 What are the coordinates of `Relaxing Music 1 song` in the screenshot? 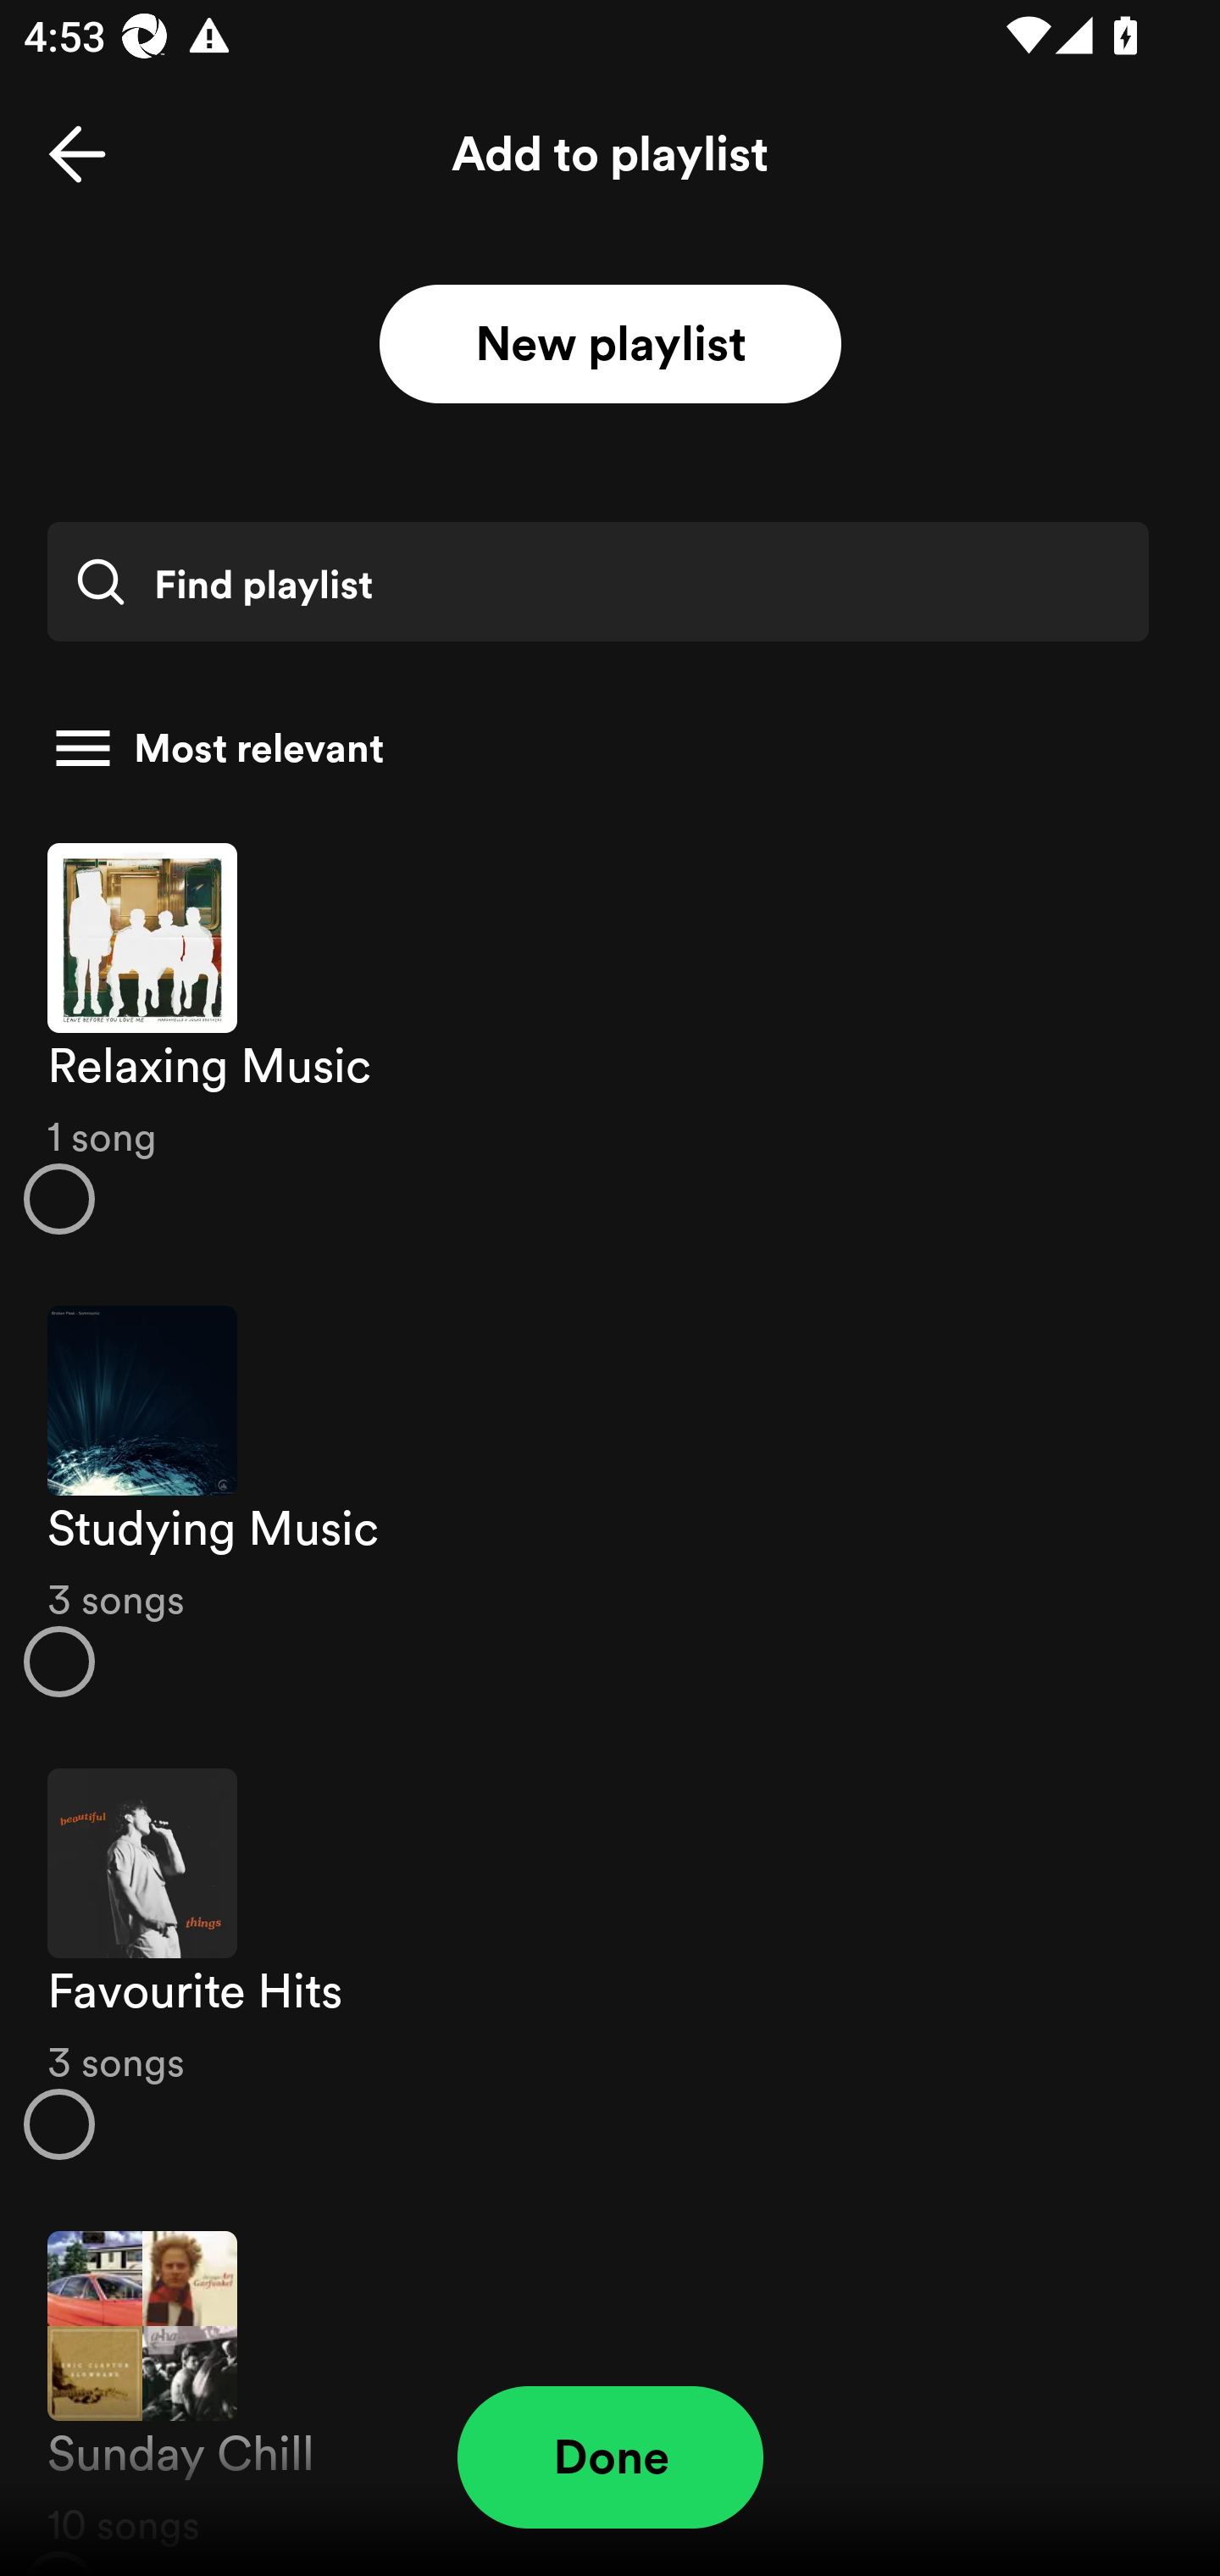 It's located at (610, 1037).